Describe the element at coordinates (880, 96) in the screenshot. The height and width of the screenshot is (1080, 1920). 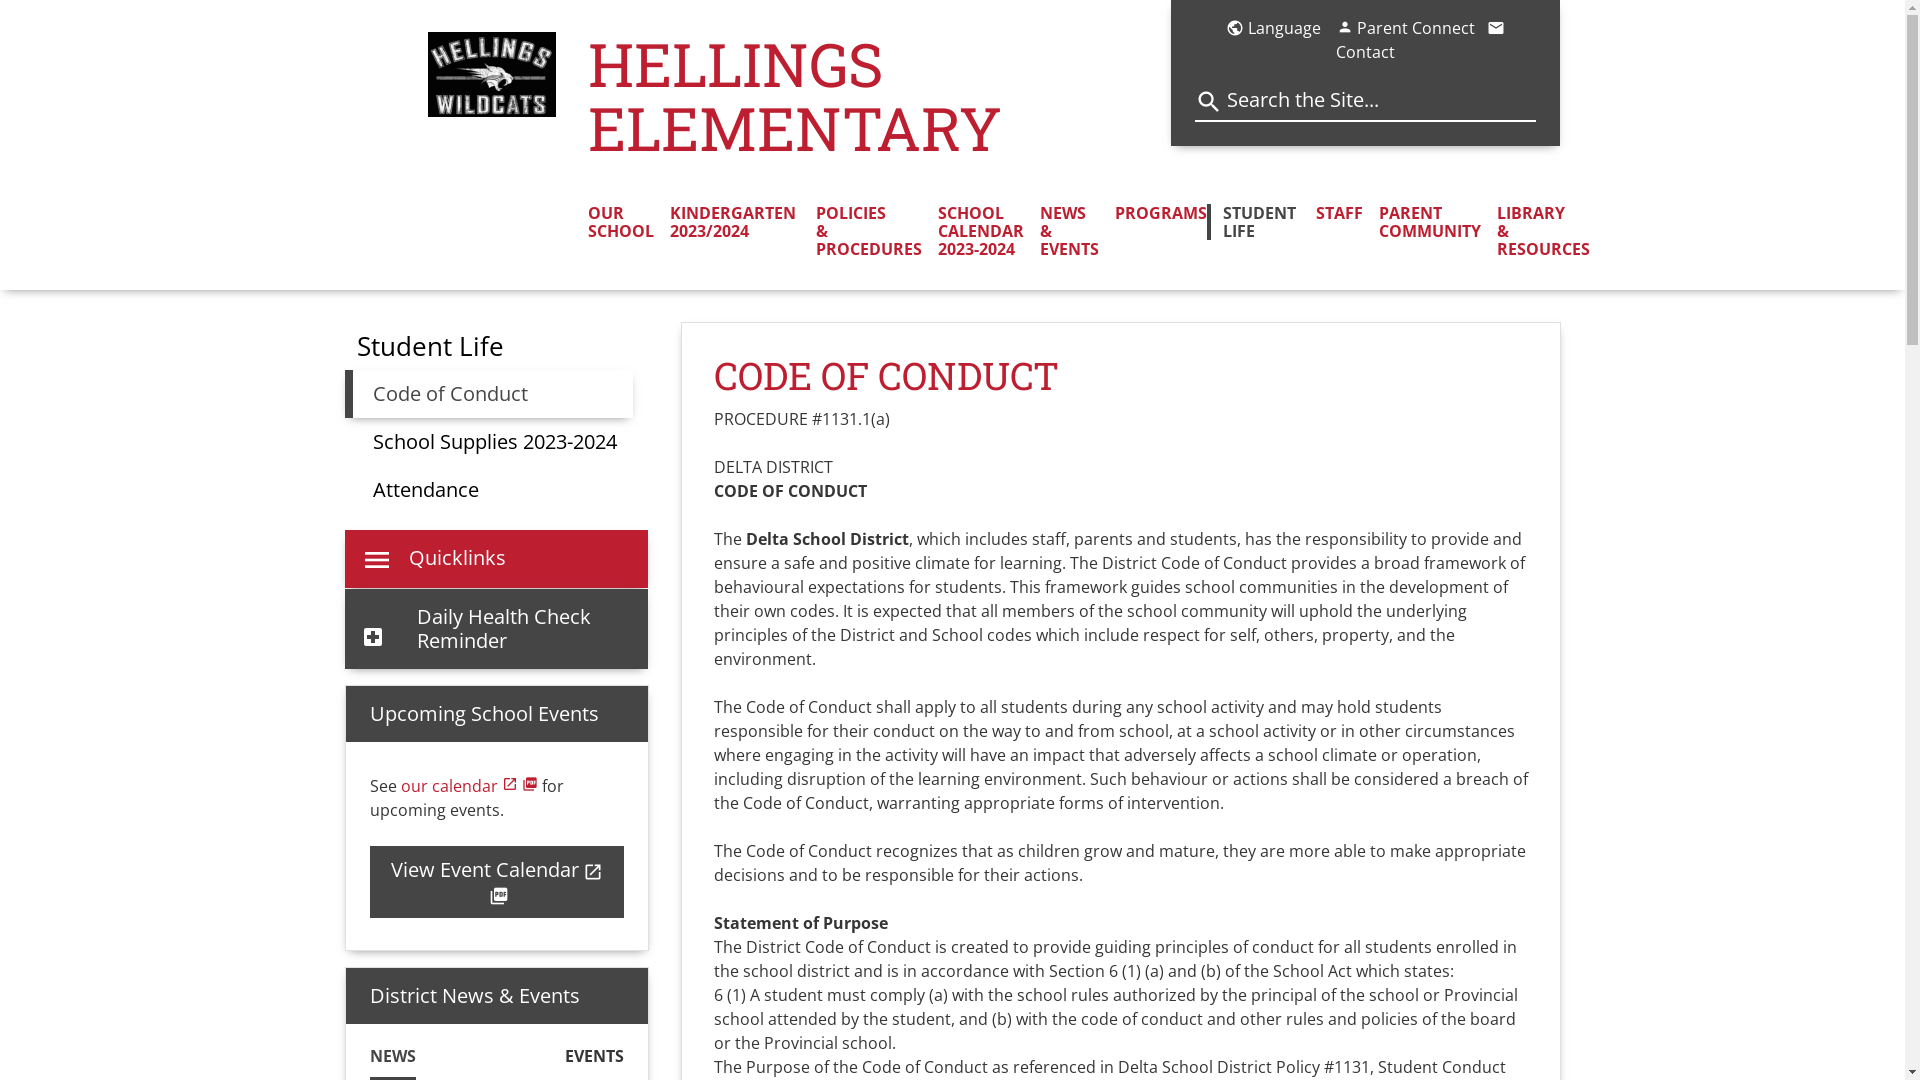
I see `HELLINGS ELEMENTARY` at that location.